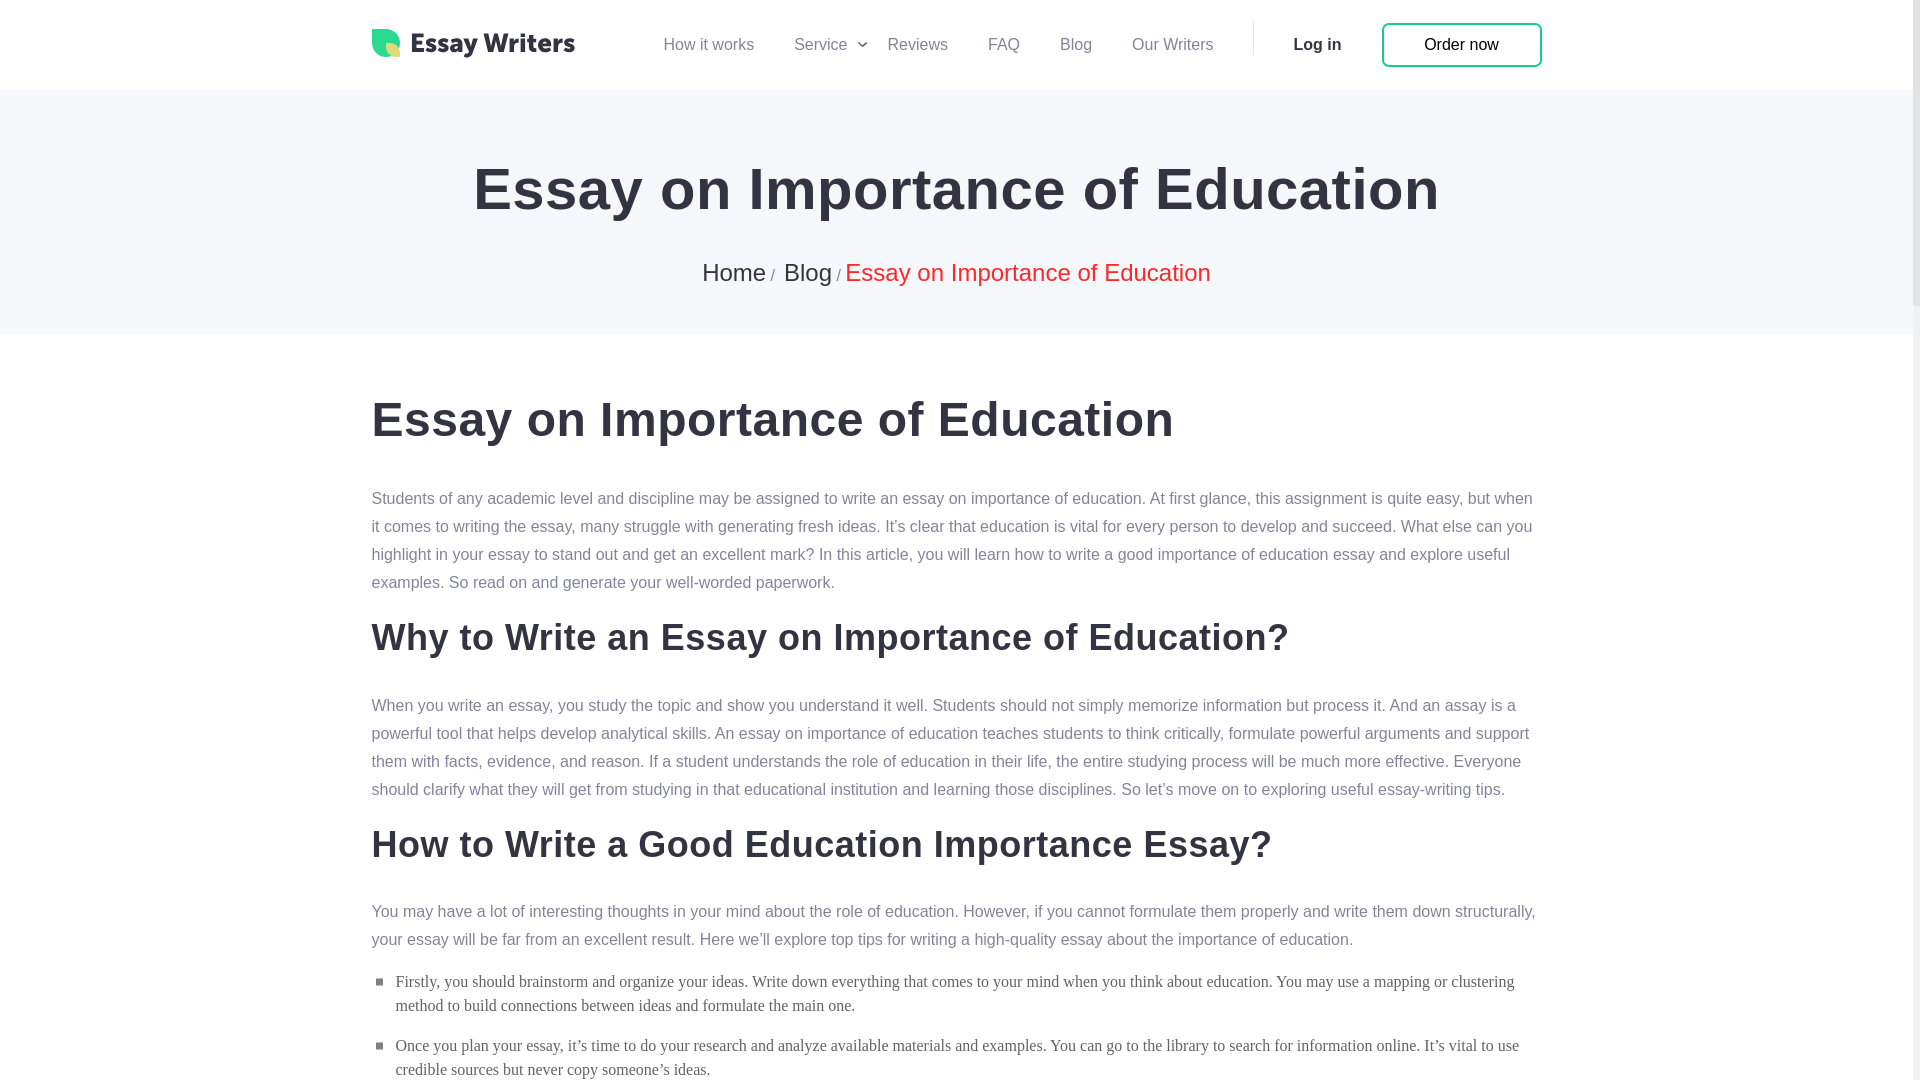 The height and width of the screenshot is (1080, 1920). What do you see at coordinates (734, 272) in the screenshot?
I see `Home` at bounding box center [734, 272].